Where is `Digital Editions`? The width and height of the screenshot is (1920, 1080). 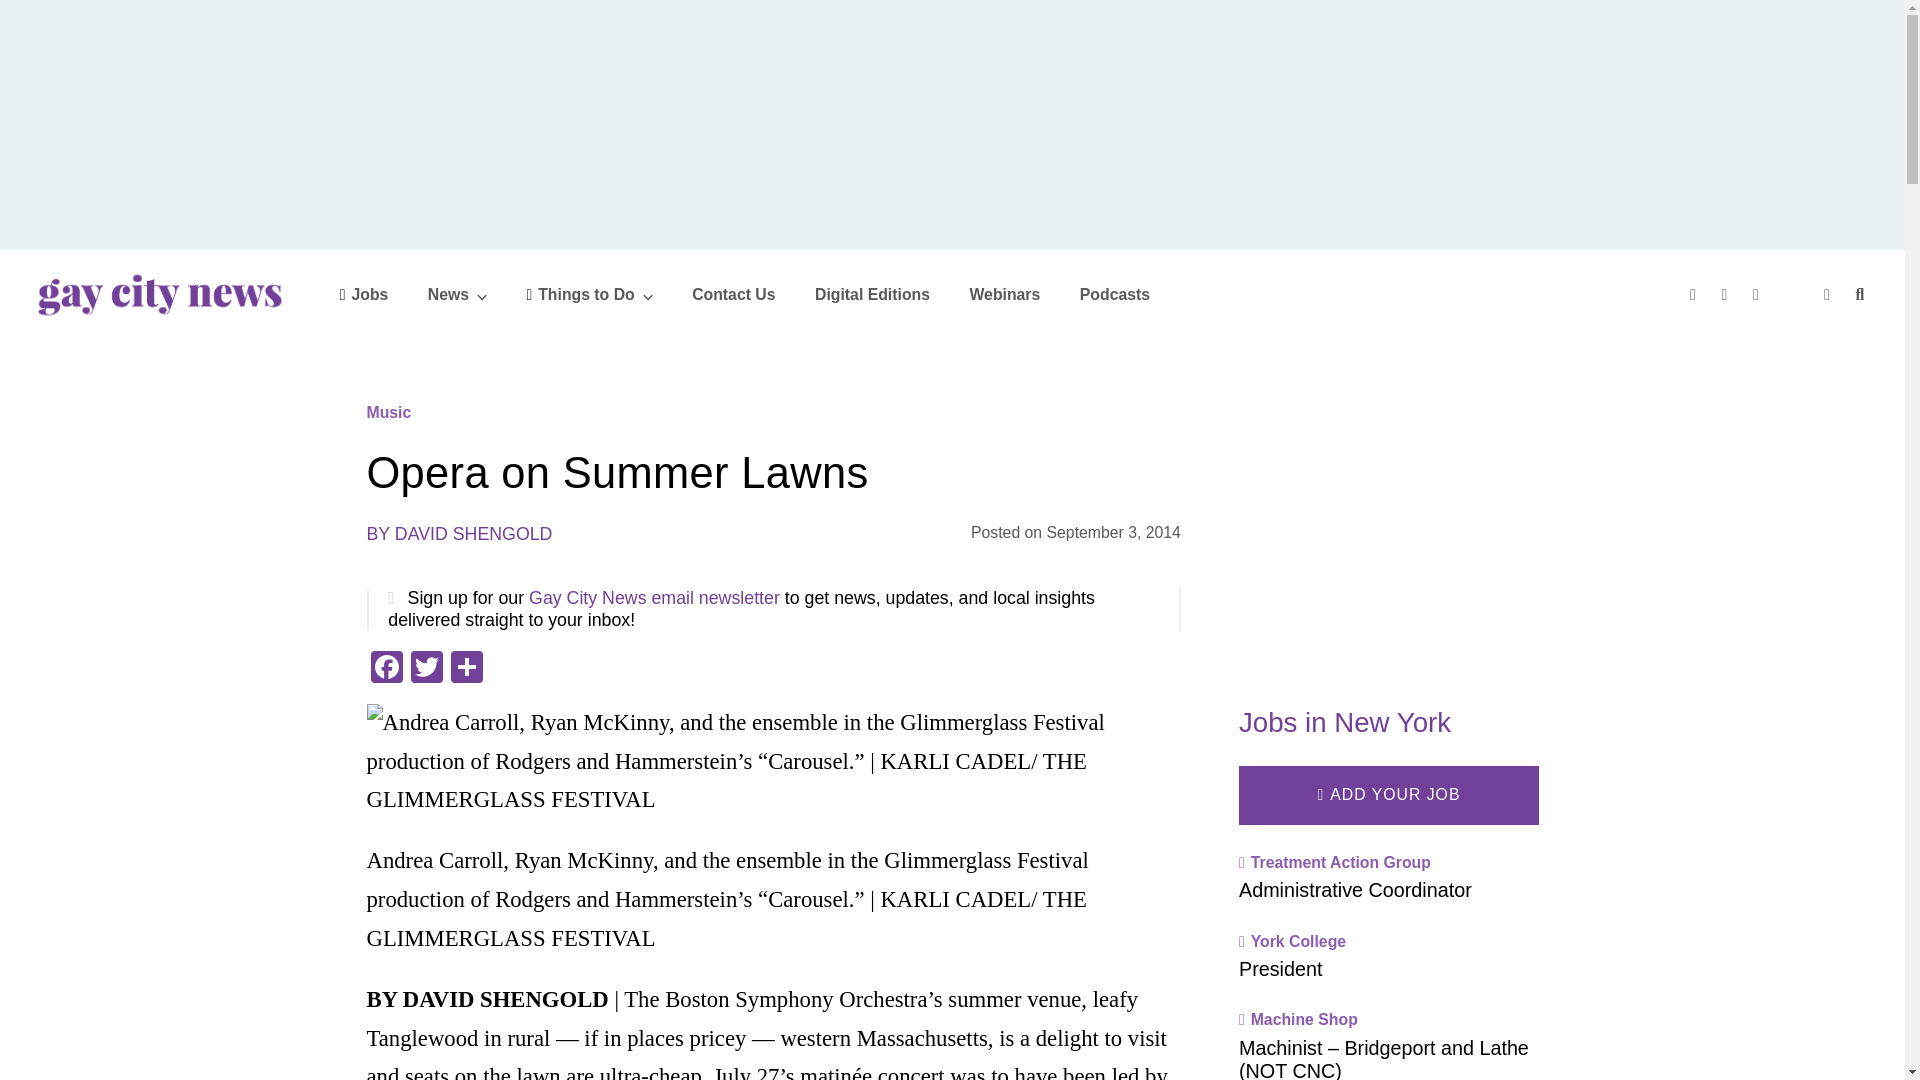
Digital Editions is located at coordinates (872, 294).